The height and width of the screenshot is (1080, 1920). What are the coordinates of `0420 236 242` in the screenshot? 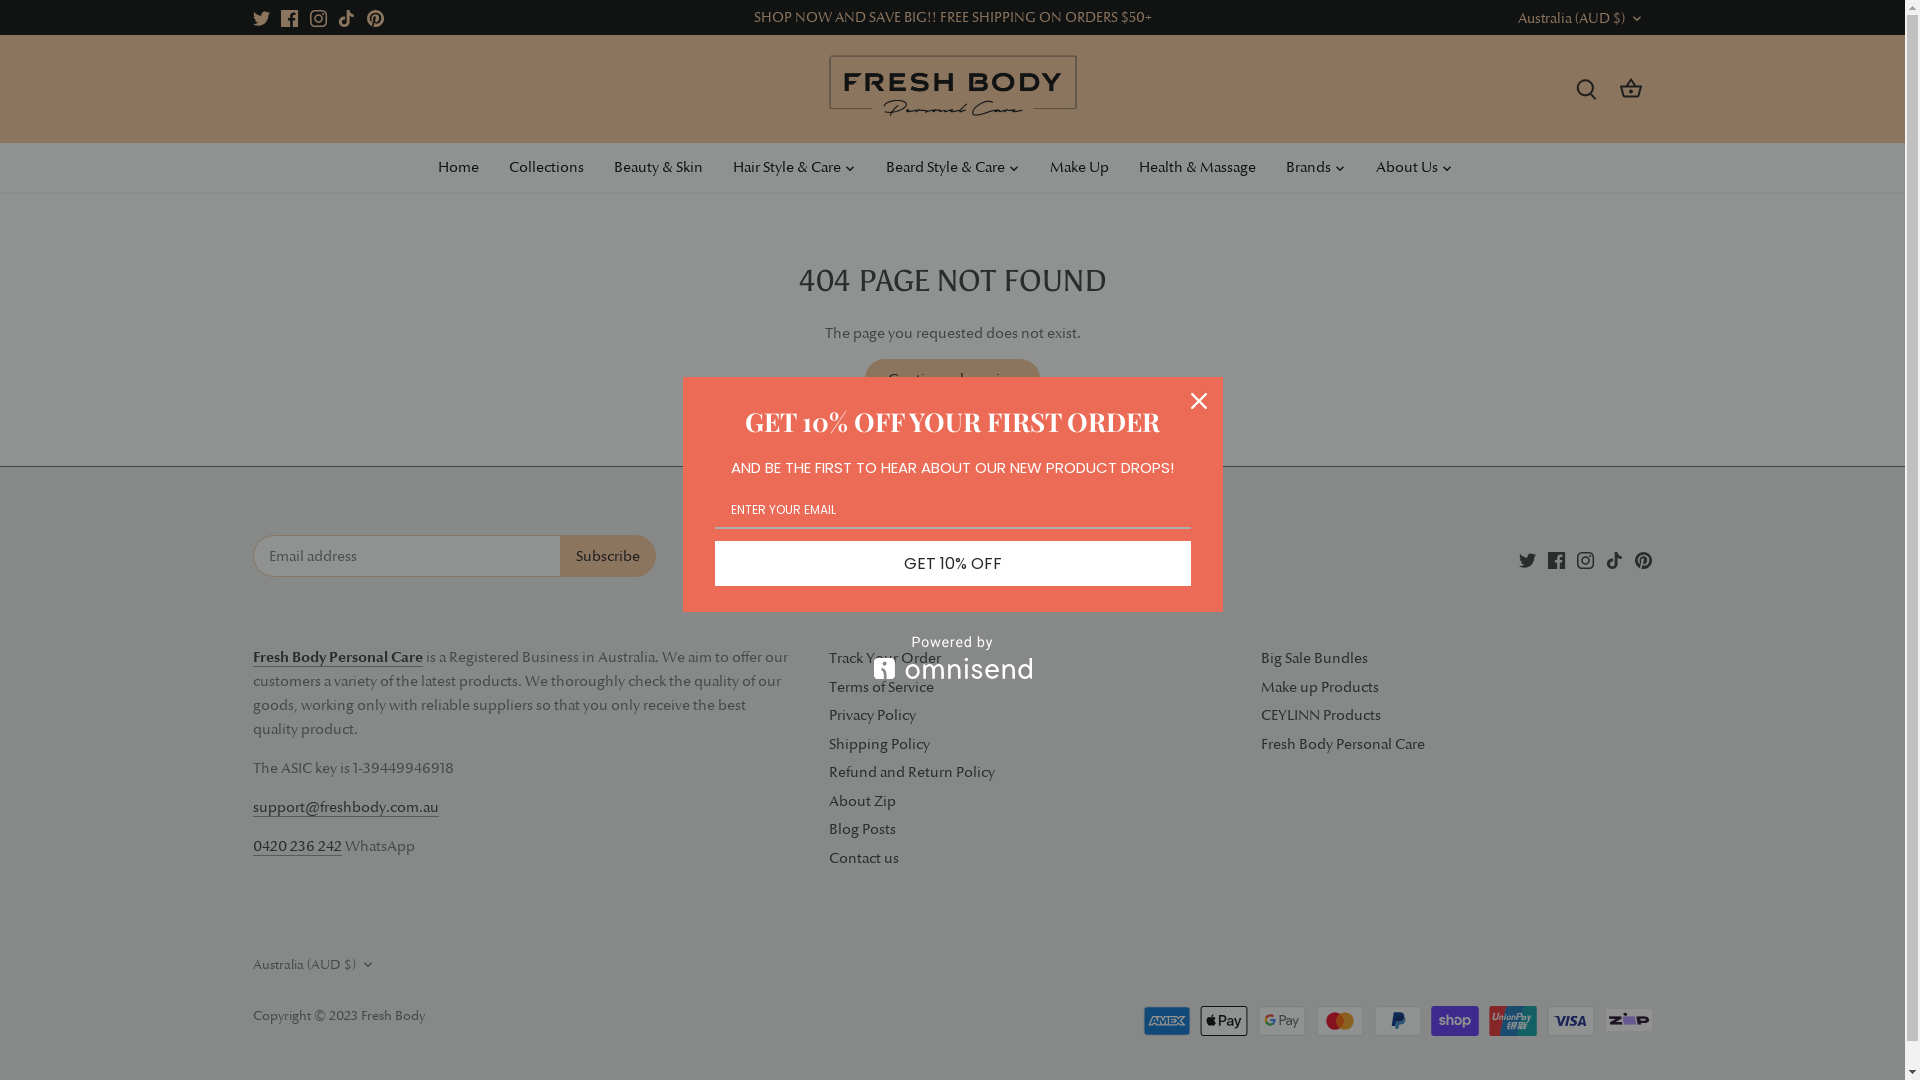 It's located at (296, 846).